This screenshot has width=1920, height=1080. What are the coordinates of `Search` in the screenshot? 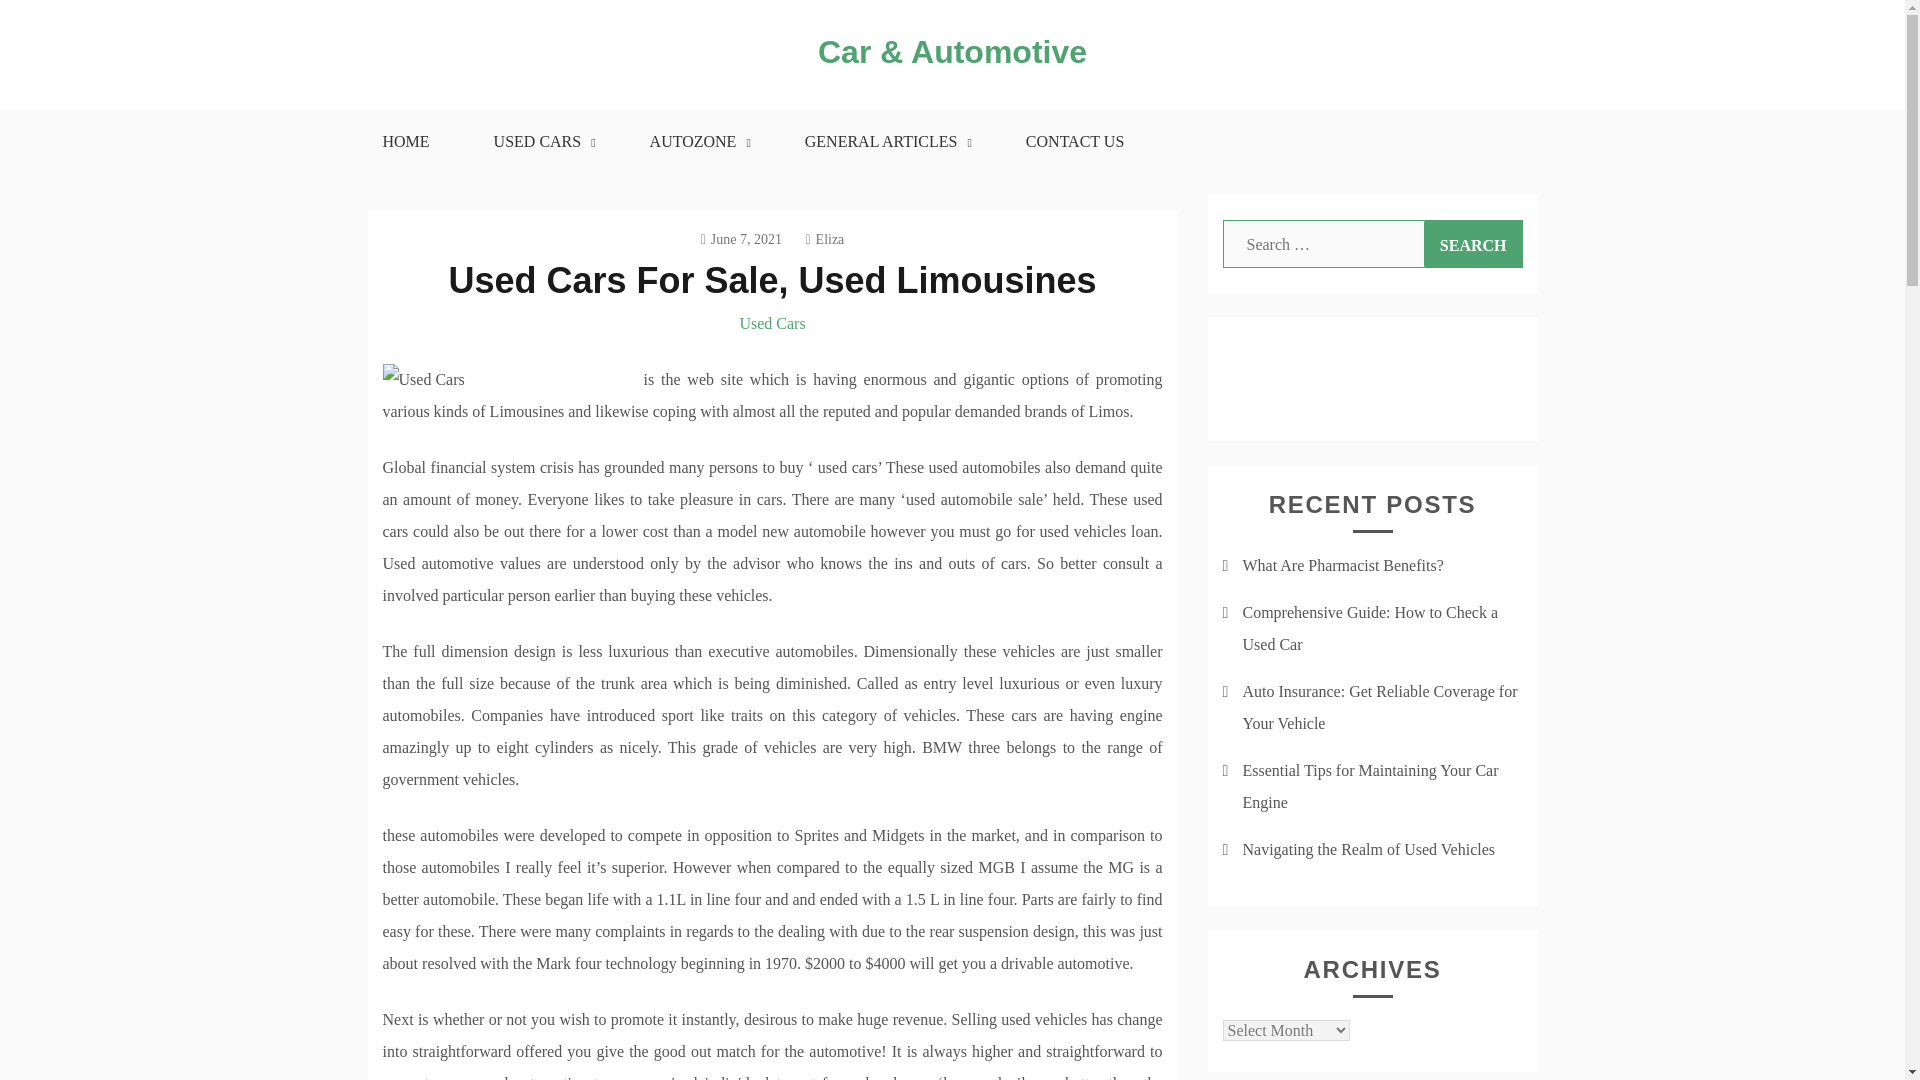 It's located at (1473, 244).